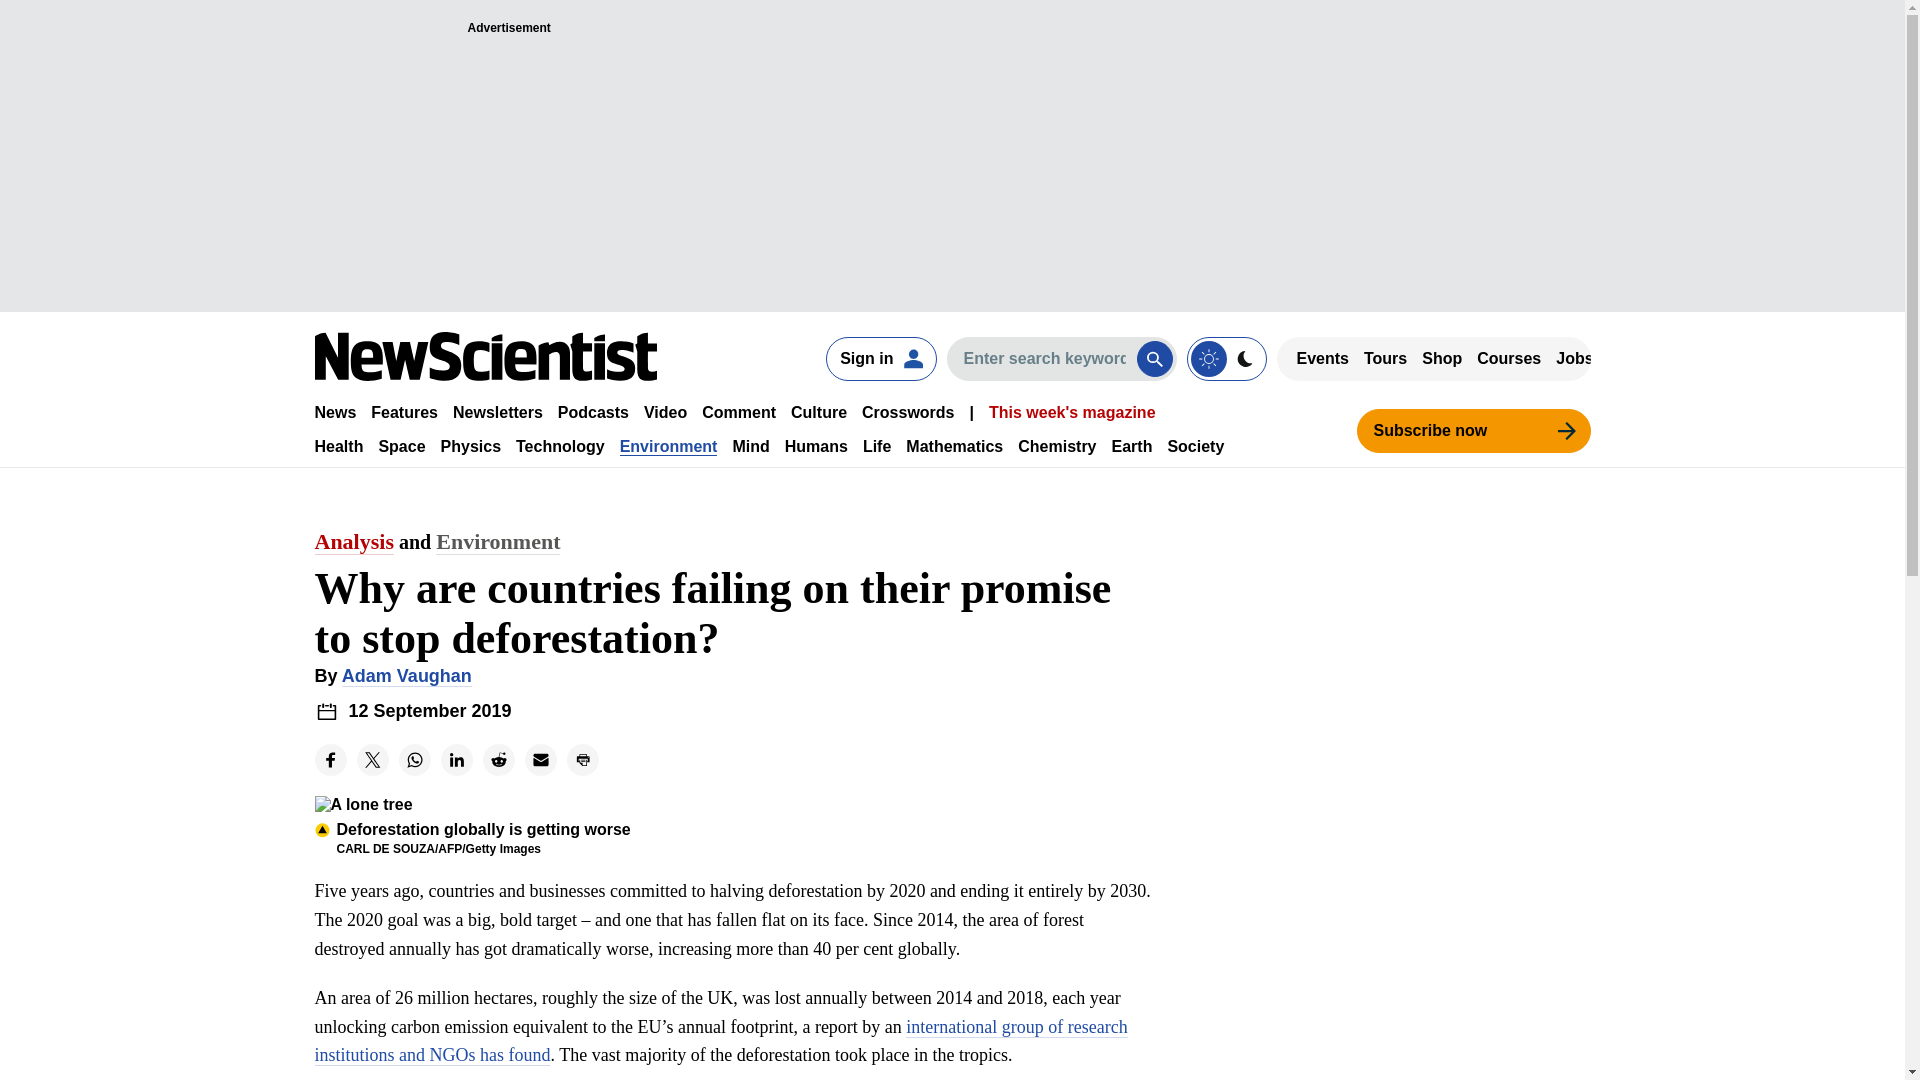 The image size is (1920, 1080). Describe the element at coordinates (669, 446) in the screenshot. I see `Environment` at that location.